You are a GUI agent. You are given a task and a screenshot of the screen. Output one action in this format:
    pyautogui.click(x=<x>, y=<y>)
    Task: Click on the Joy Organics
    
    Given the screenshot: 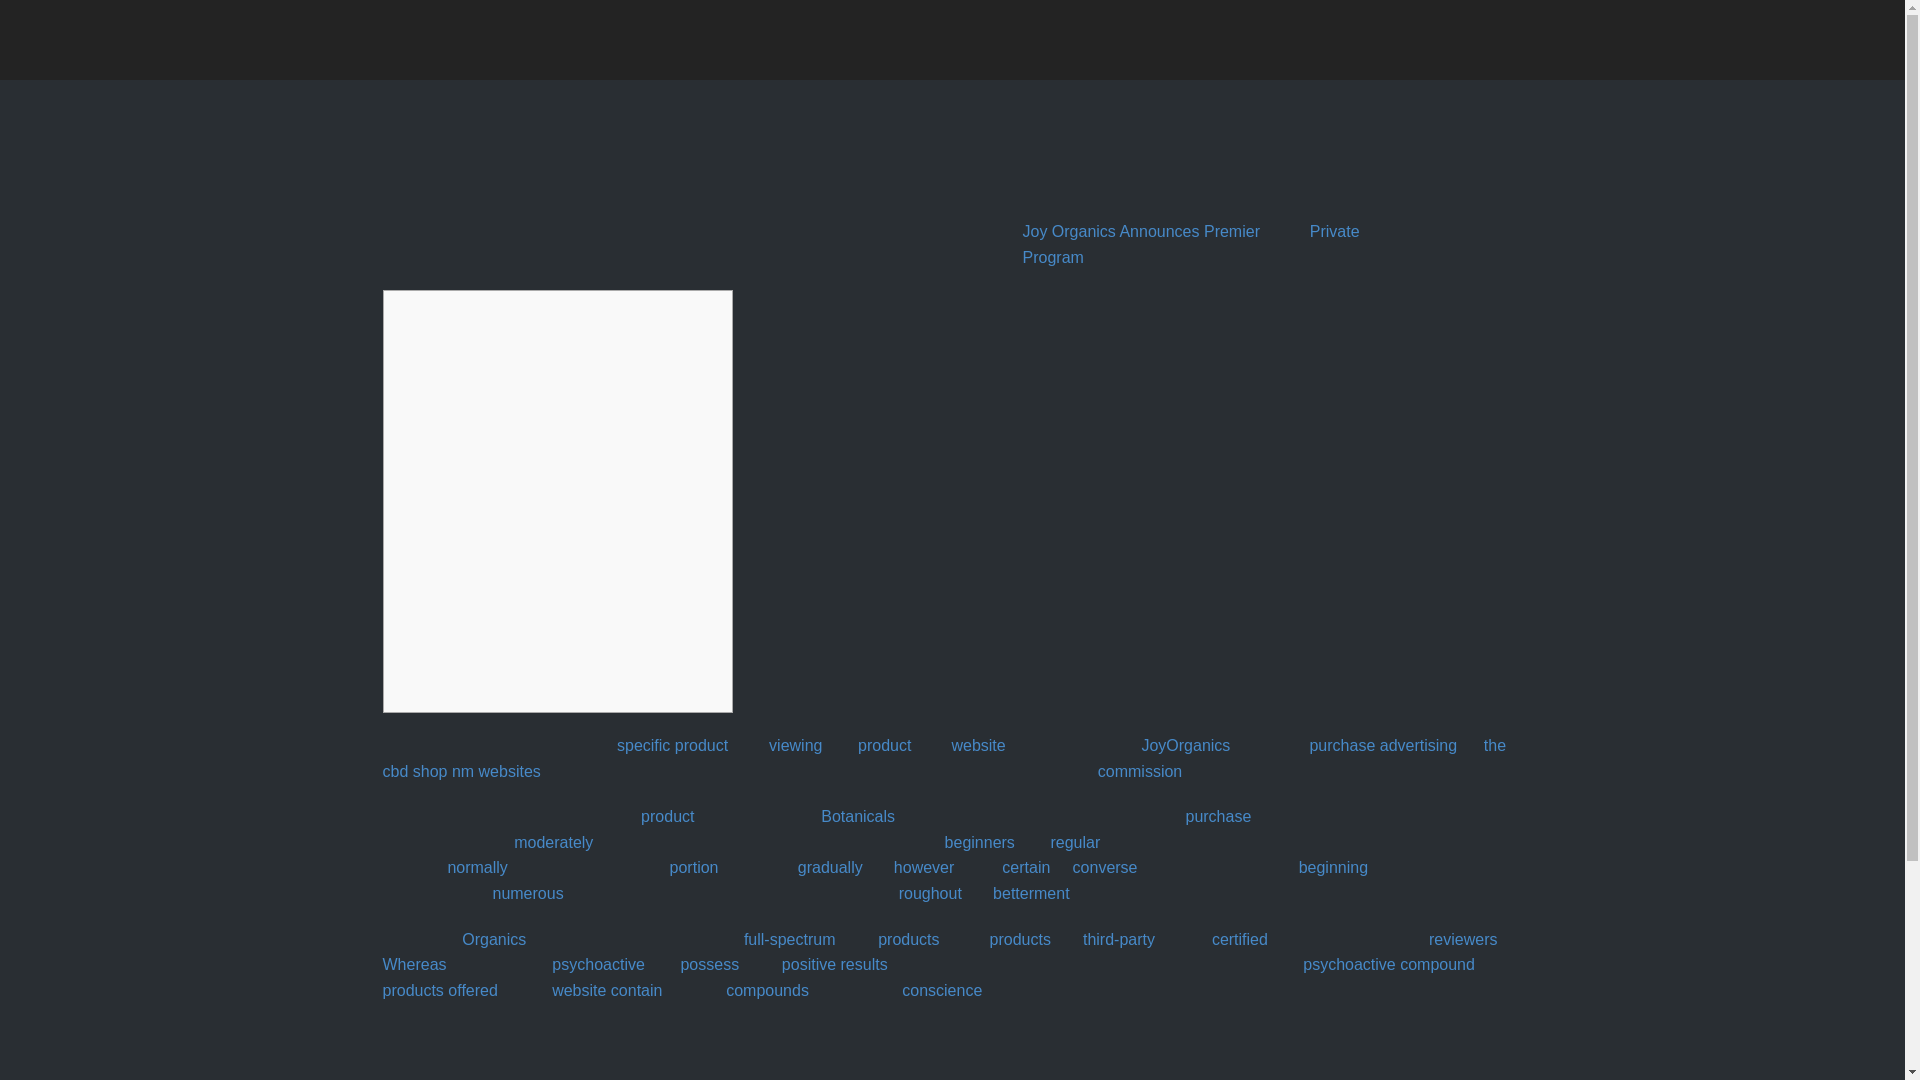 What is the action you would take?
    pyautogui.click(x=1068, y=230)
    